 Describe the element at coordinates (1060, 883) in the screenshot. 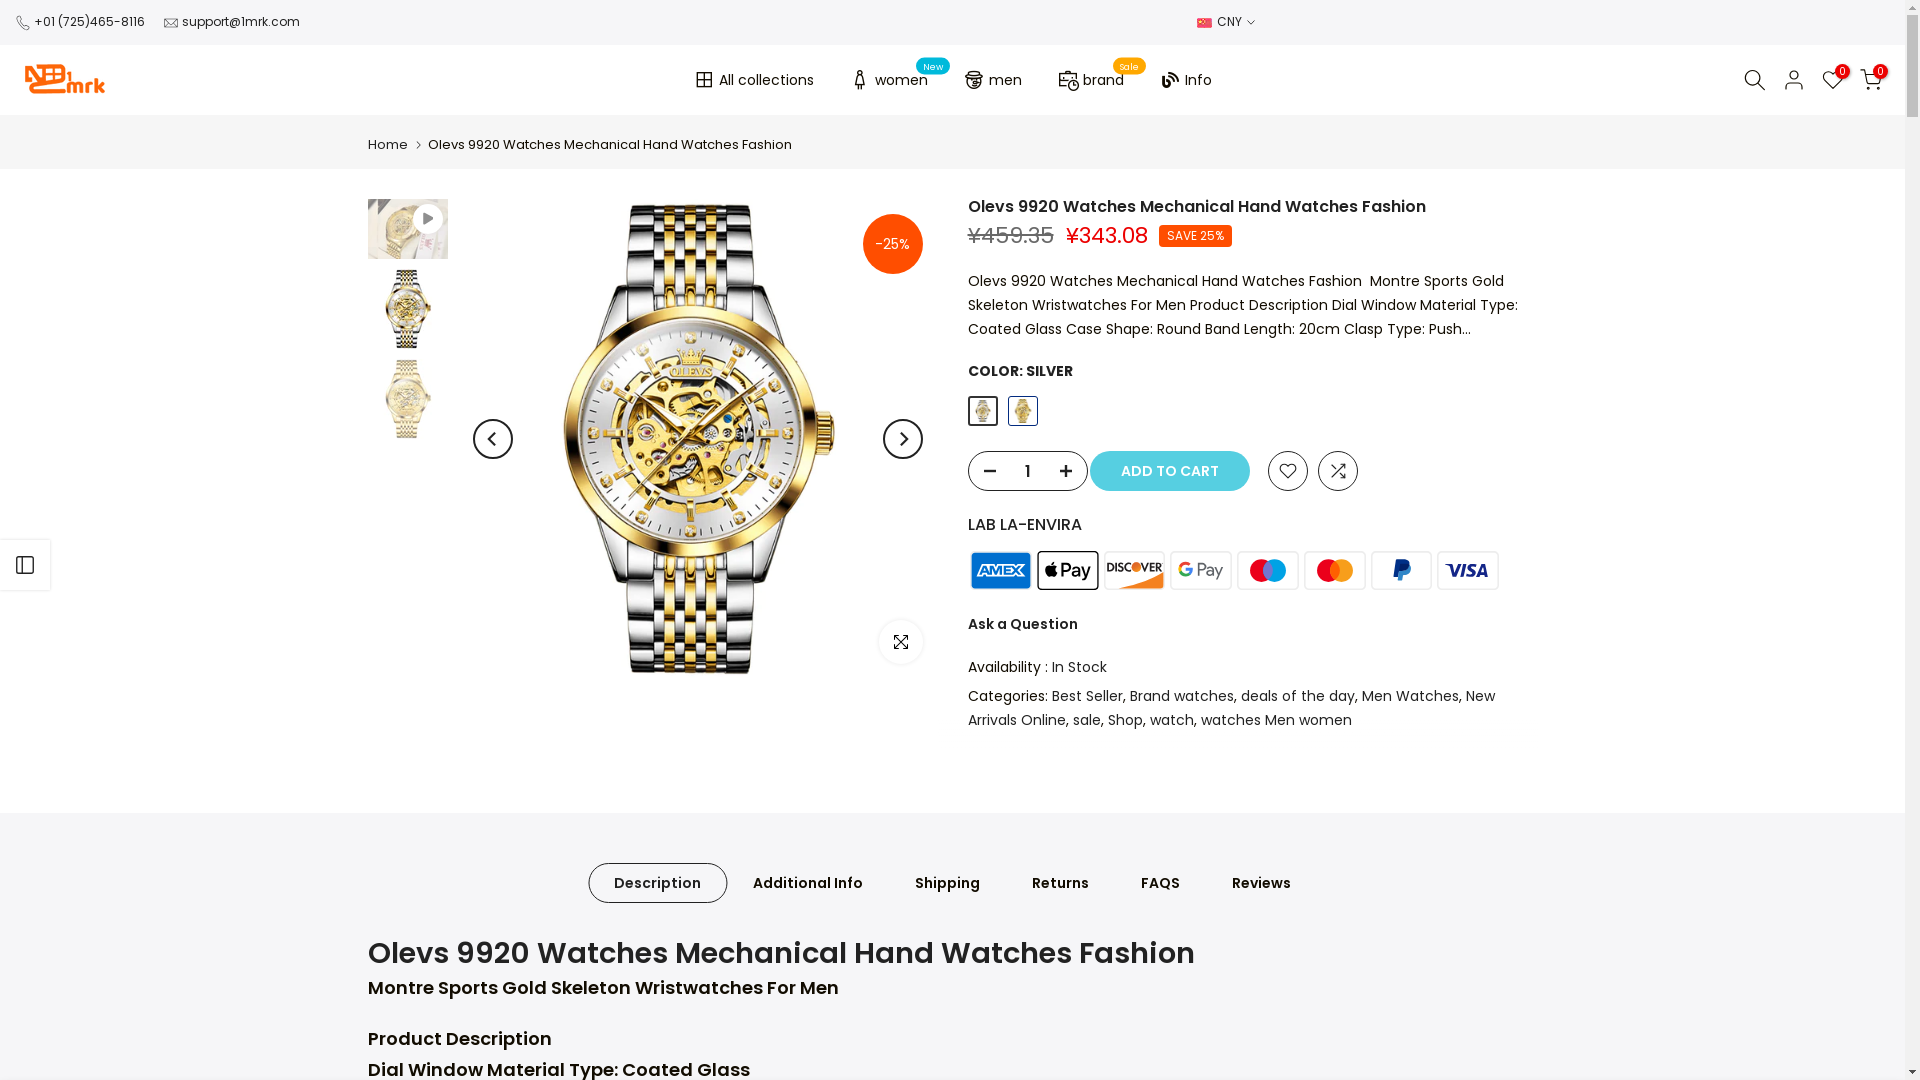

I see `Returns` at that location.